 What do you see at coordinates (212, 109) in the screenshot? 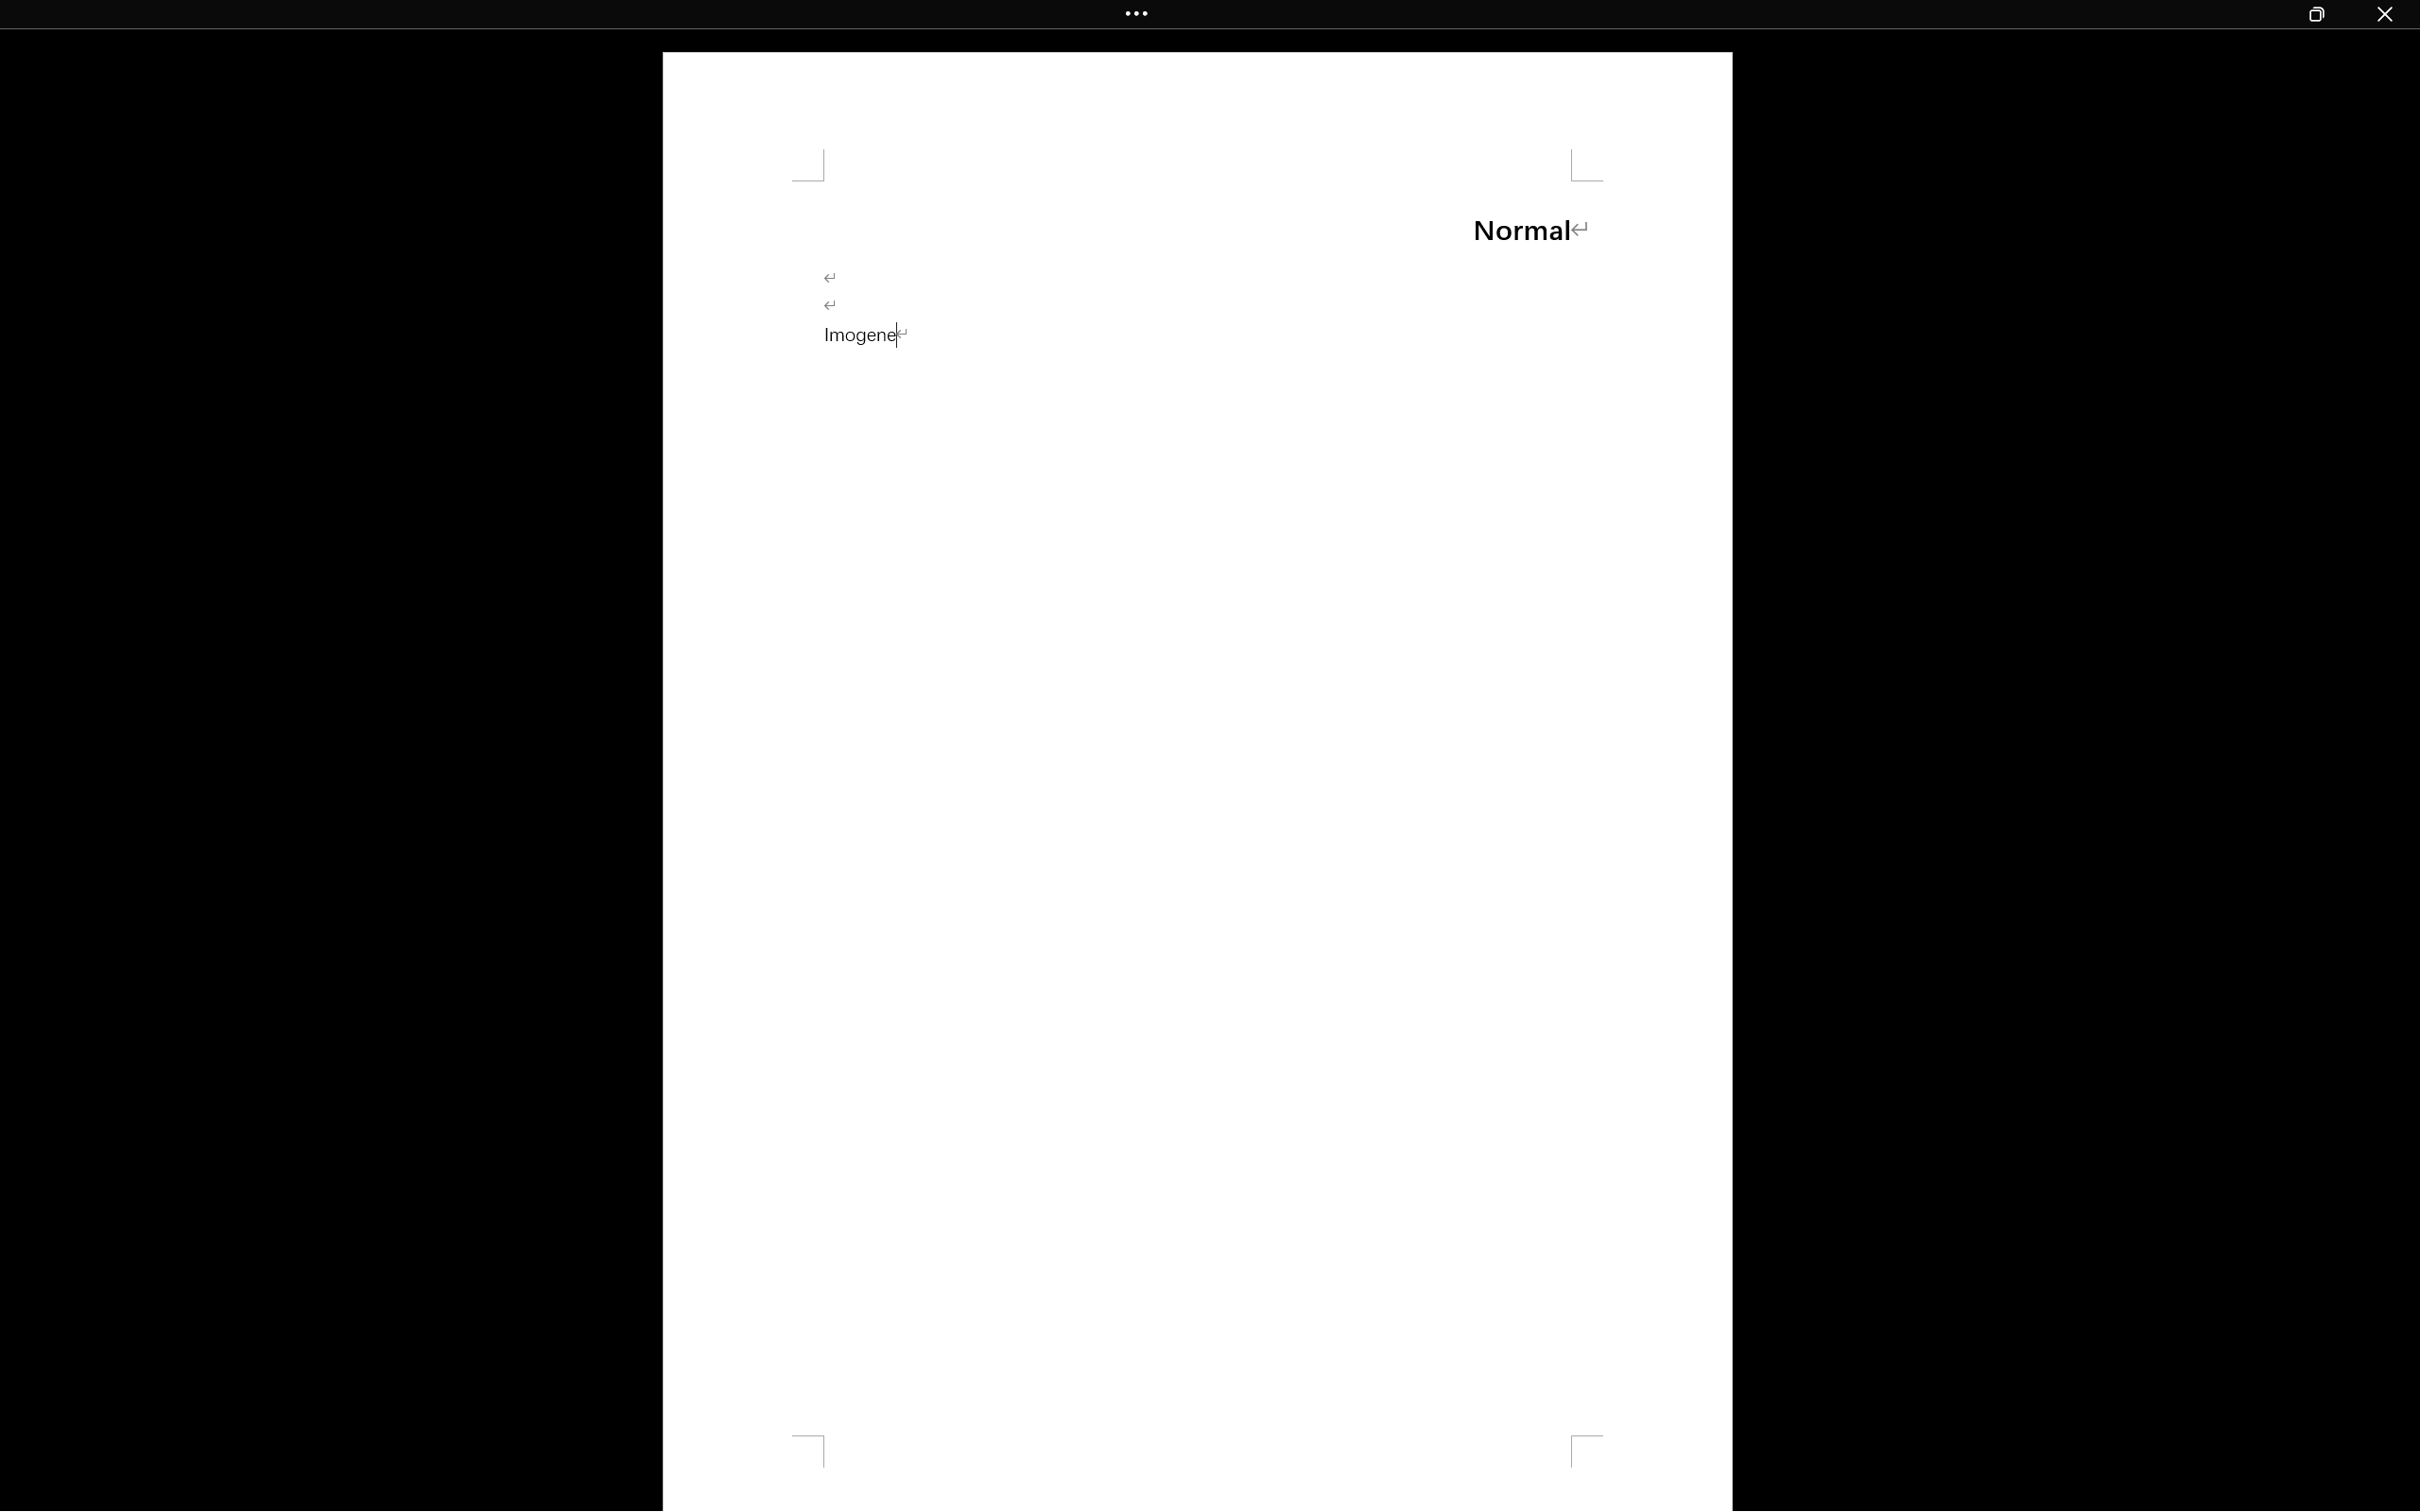
I see `From Current Slide...` at bounding box center [212, 109].